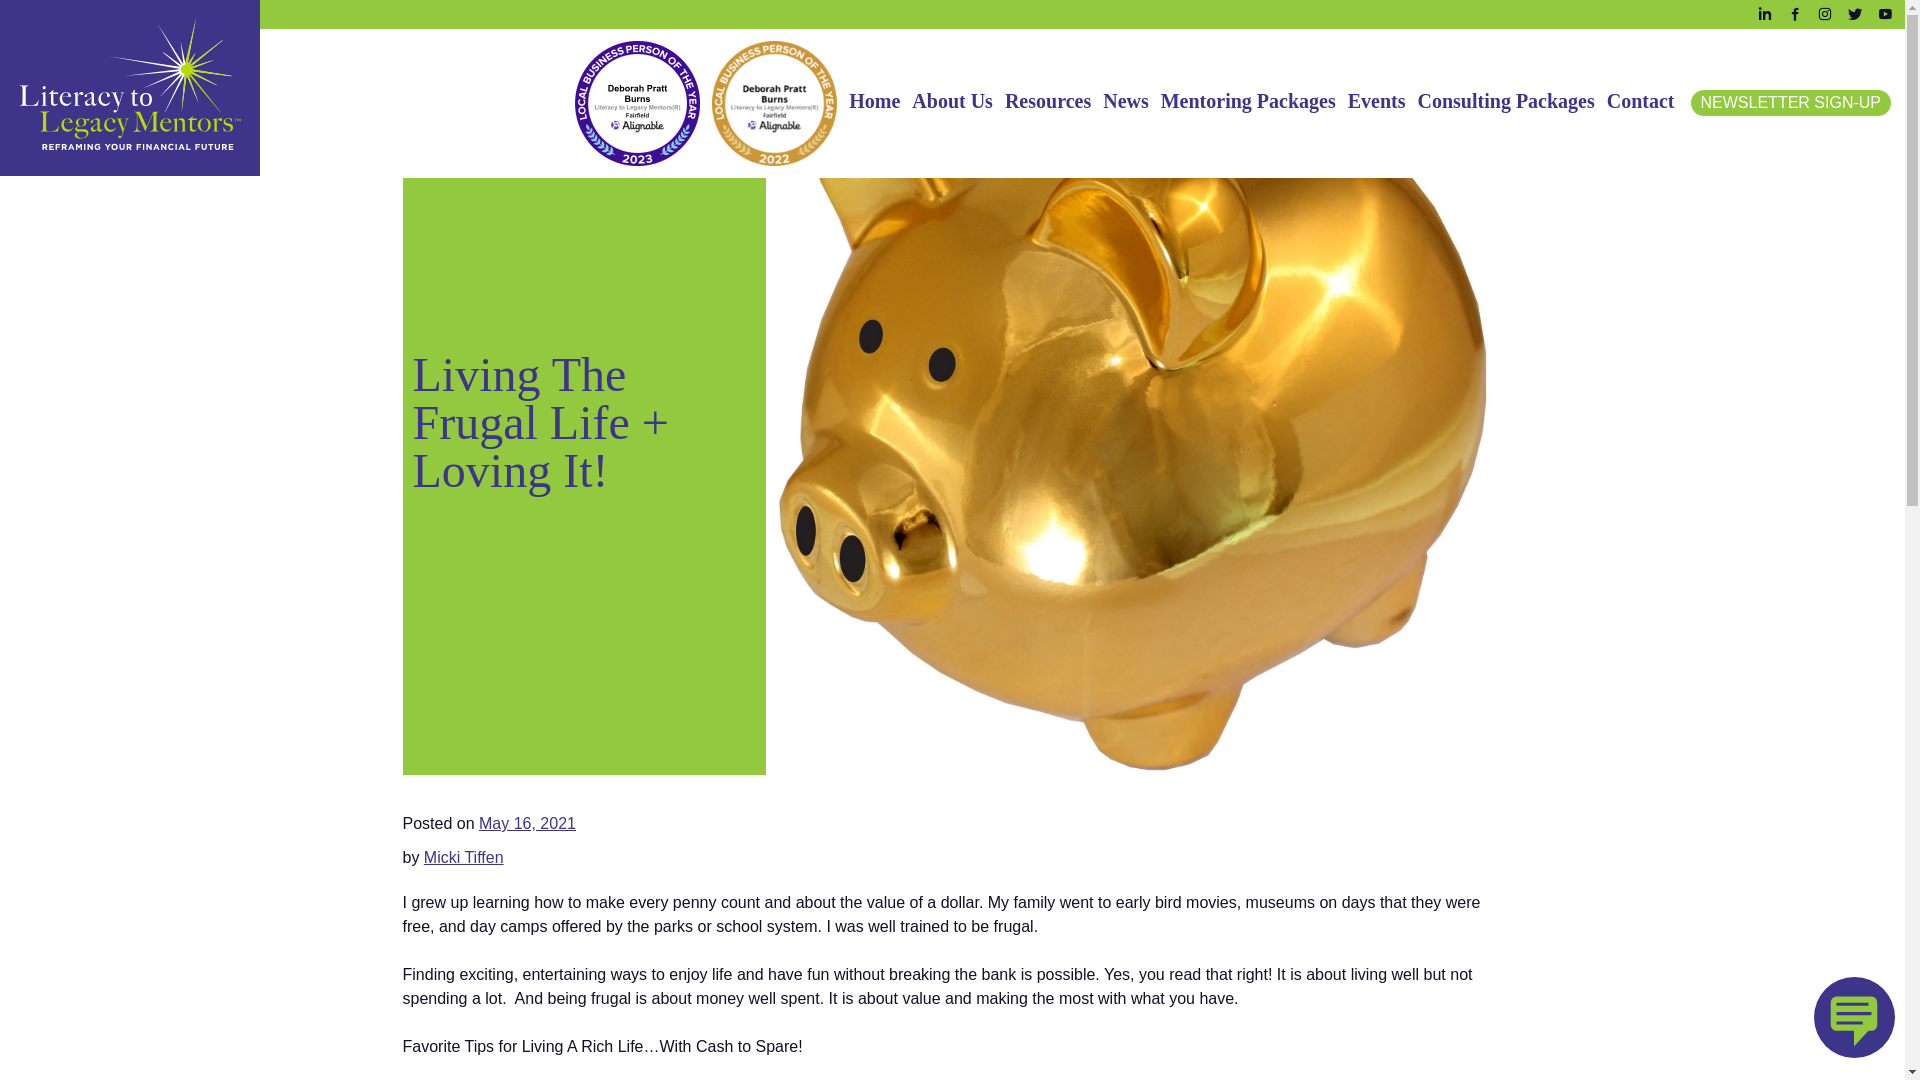 Image resolution: width=1920 pixels, height=1080 pixels. I want to click on NEWSLETTER SIGN-UP, so click(1791, 102).